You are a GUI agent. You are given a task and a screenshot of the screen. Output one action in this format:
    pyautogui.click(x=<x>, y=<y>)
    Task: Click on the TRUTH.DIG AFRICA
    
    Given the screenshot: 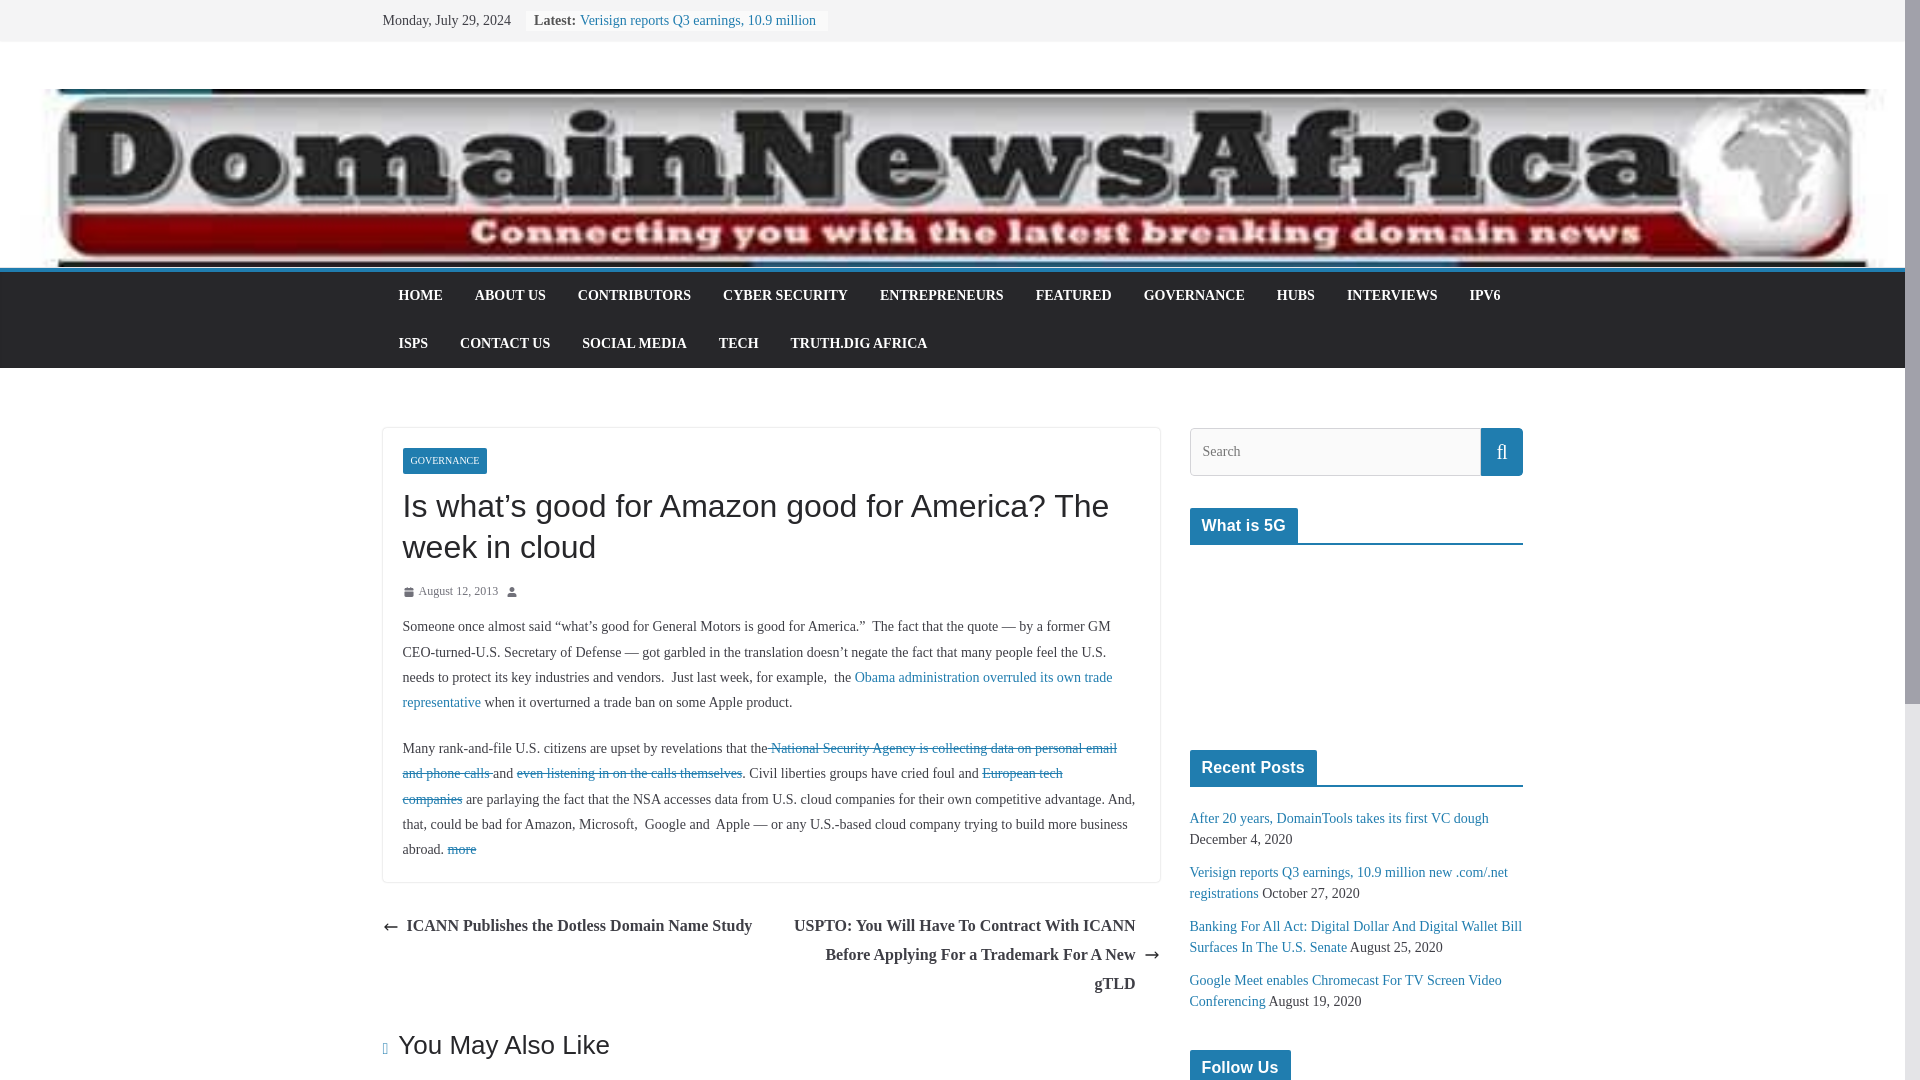 What is the action you would take?
    pyautogui.click(x=859, y=344)
    